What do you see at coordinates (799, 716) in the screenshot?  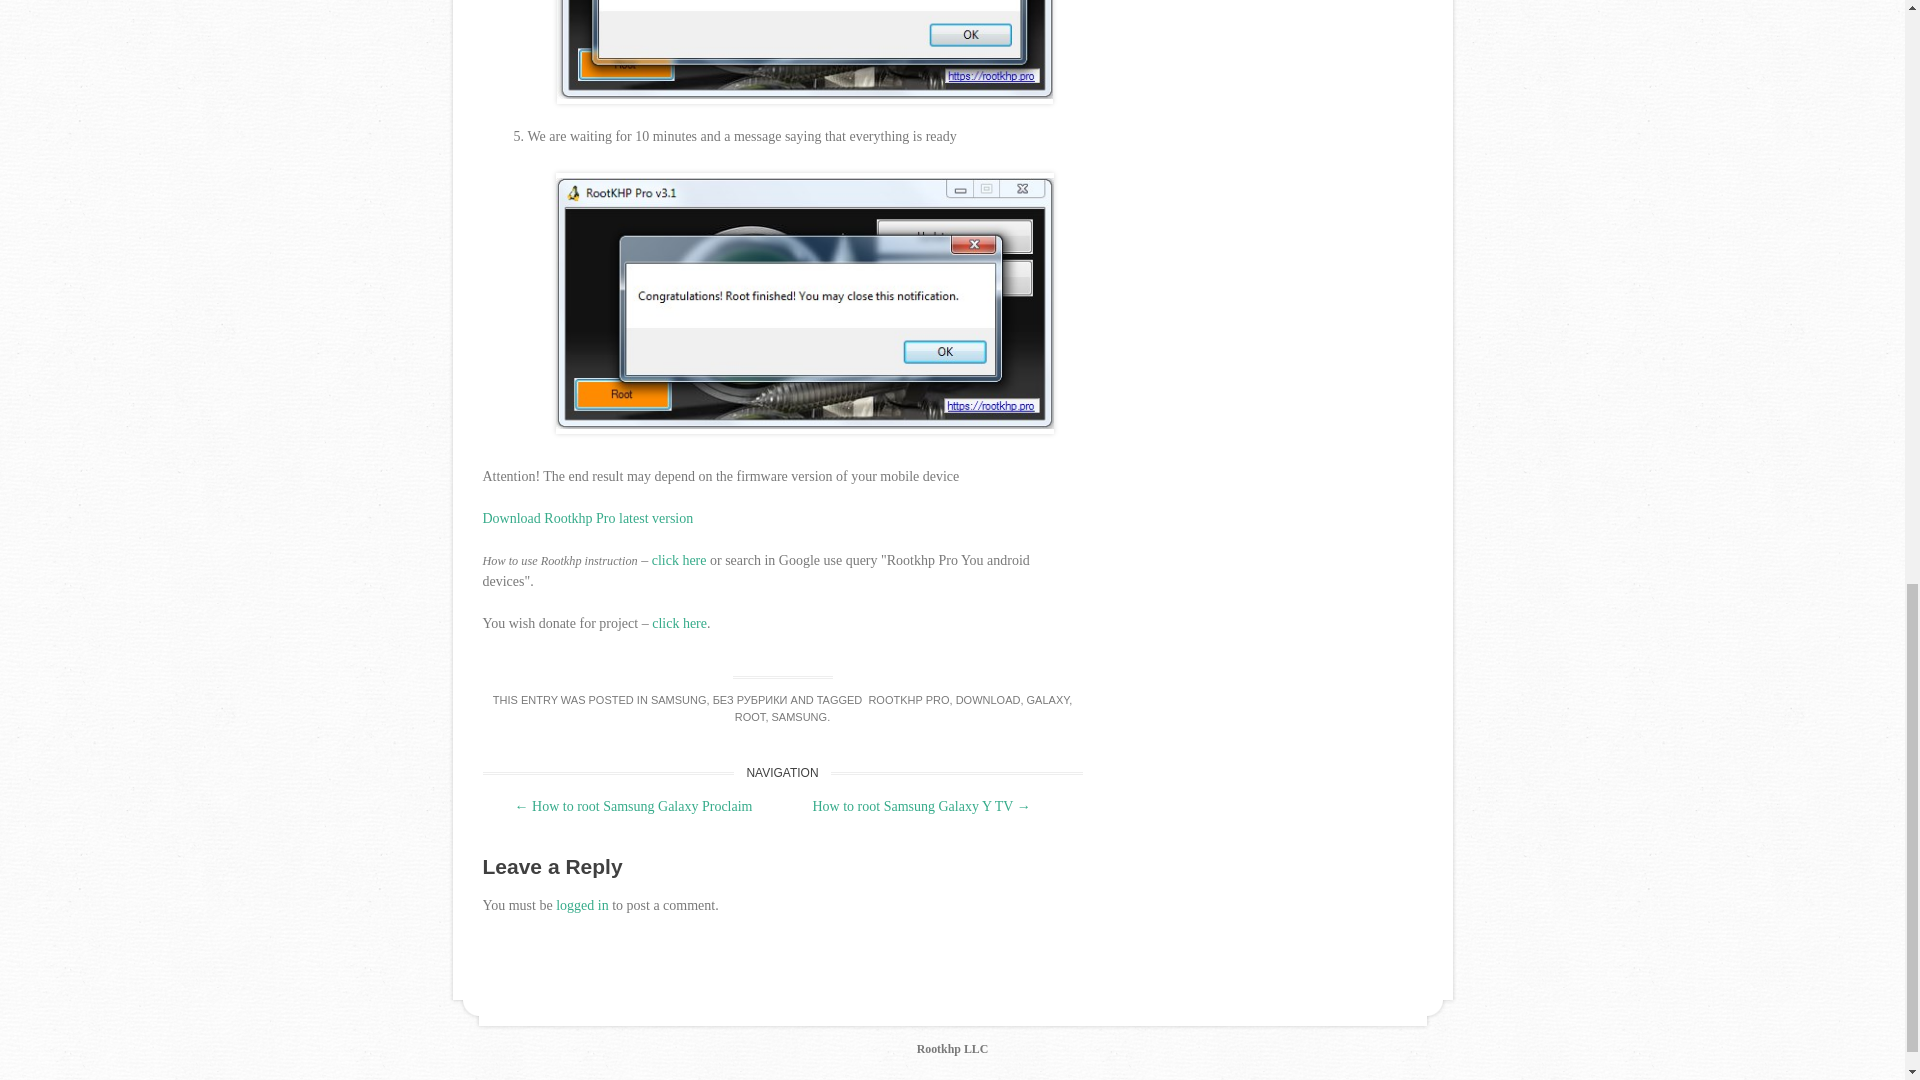 I see `SAMSUNG` at bounding box center [799, 716].